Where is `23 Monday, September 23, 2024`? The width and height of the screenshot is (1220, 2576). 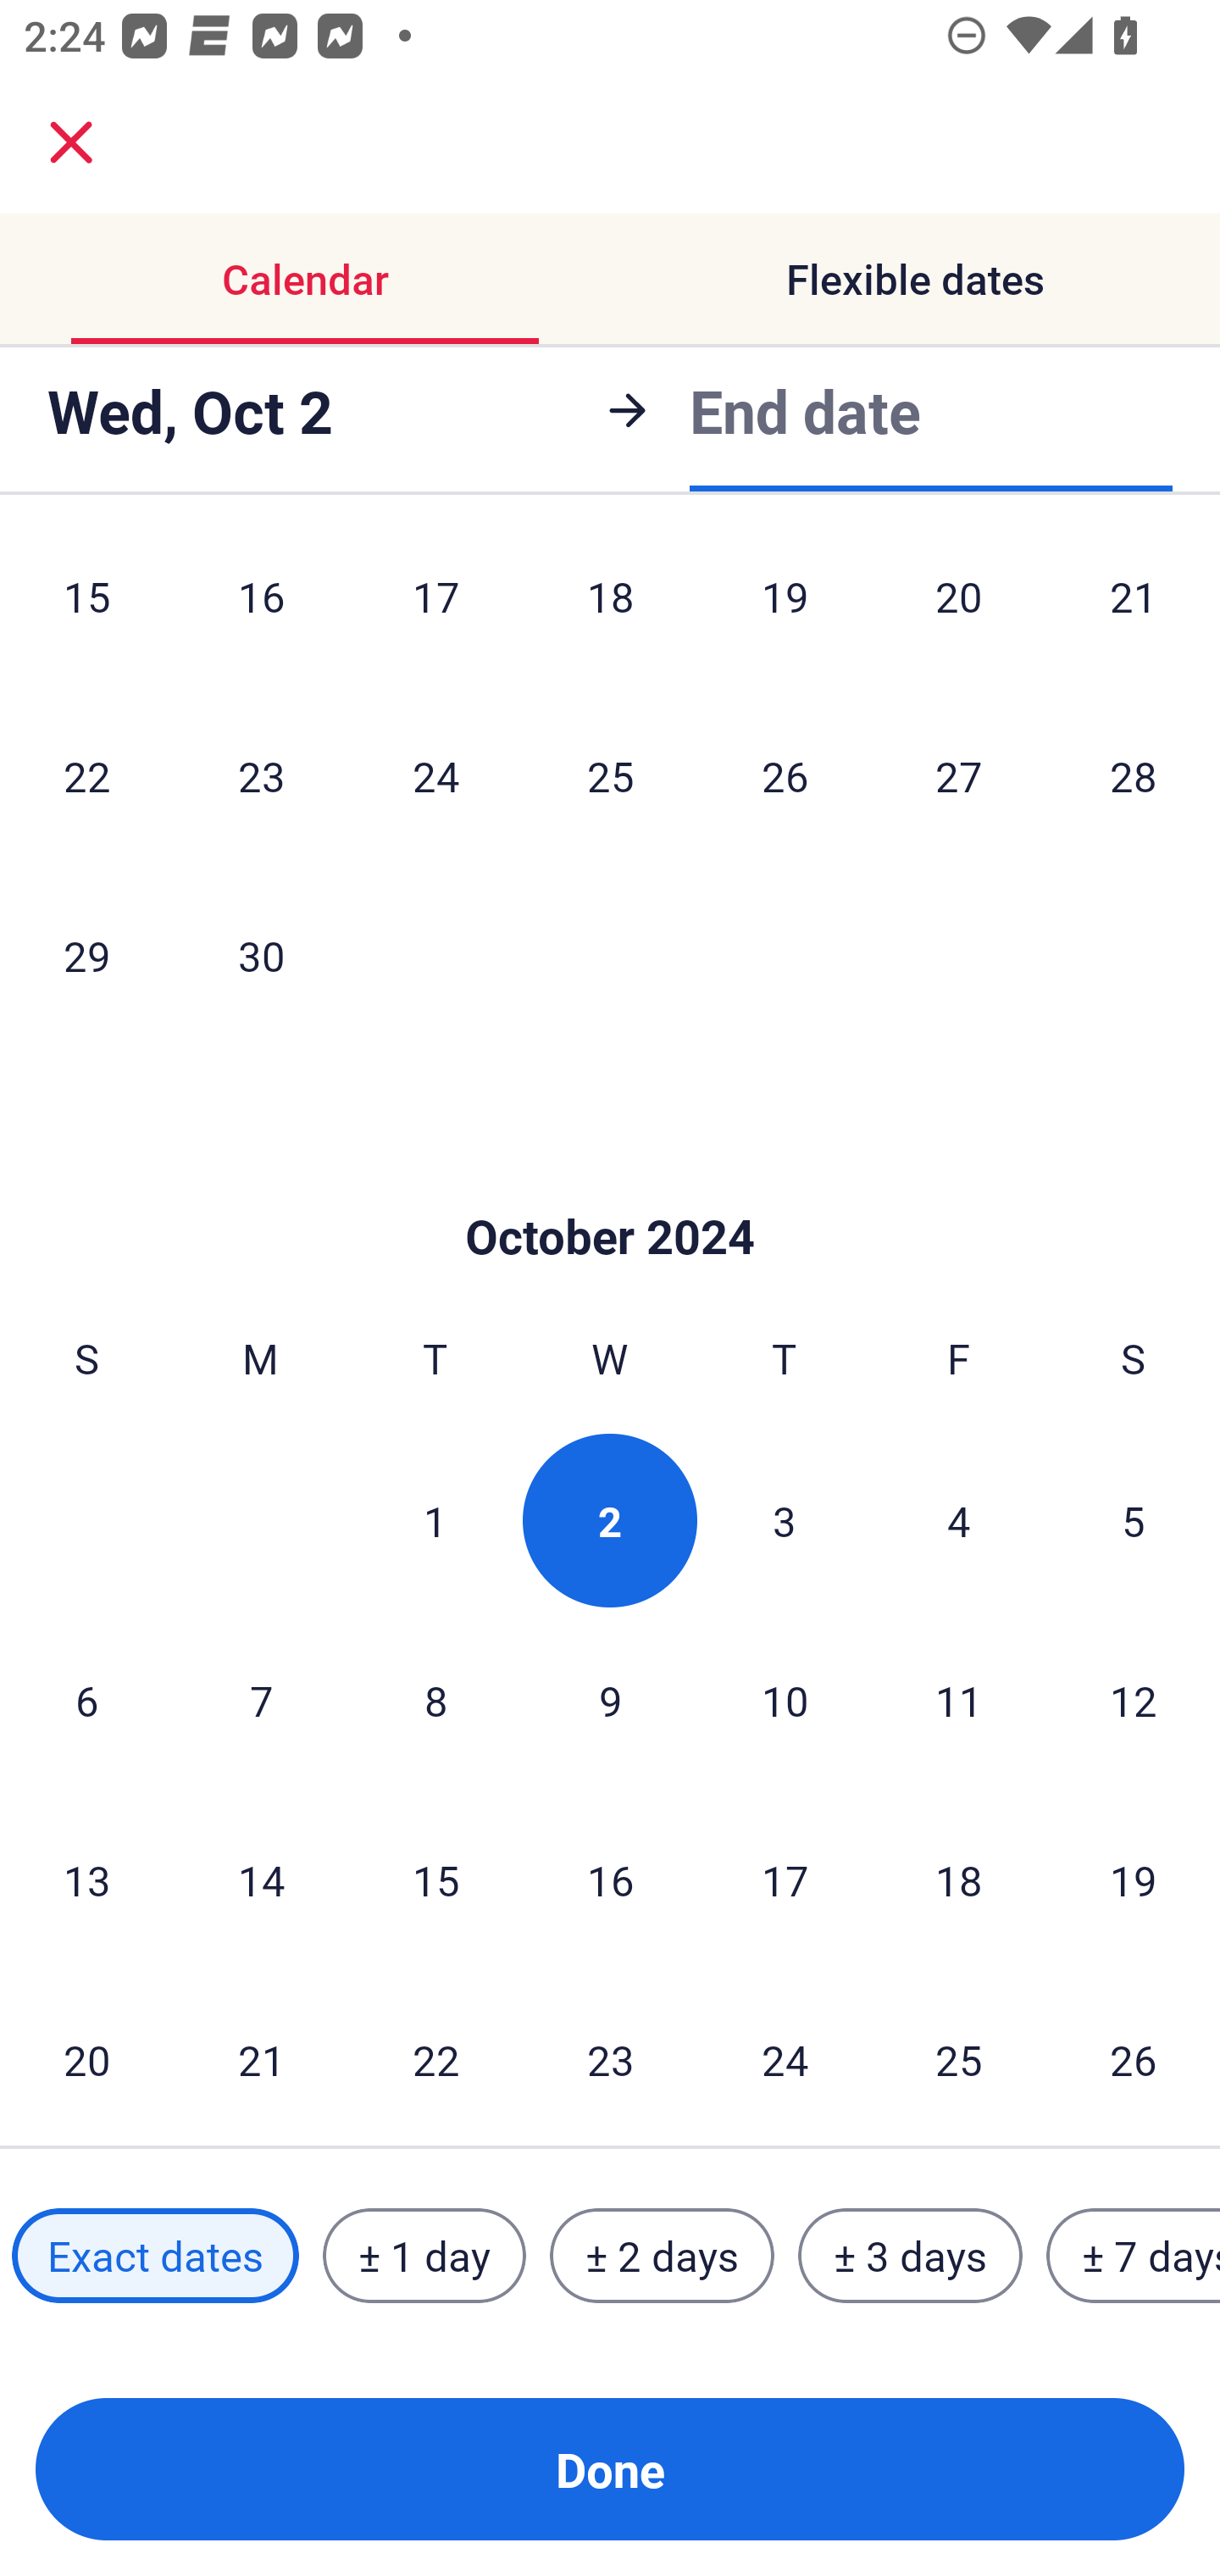 23 Monday, September 23, 2024 is located at coordinates (261, 774).